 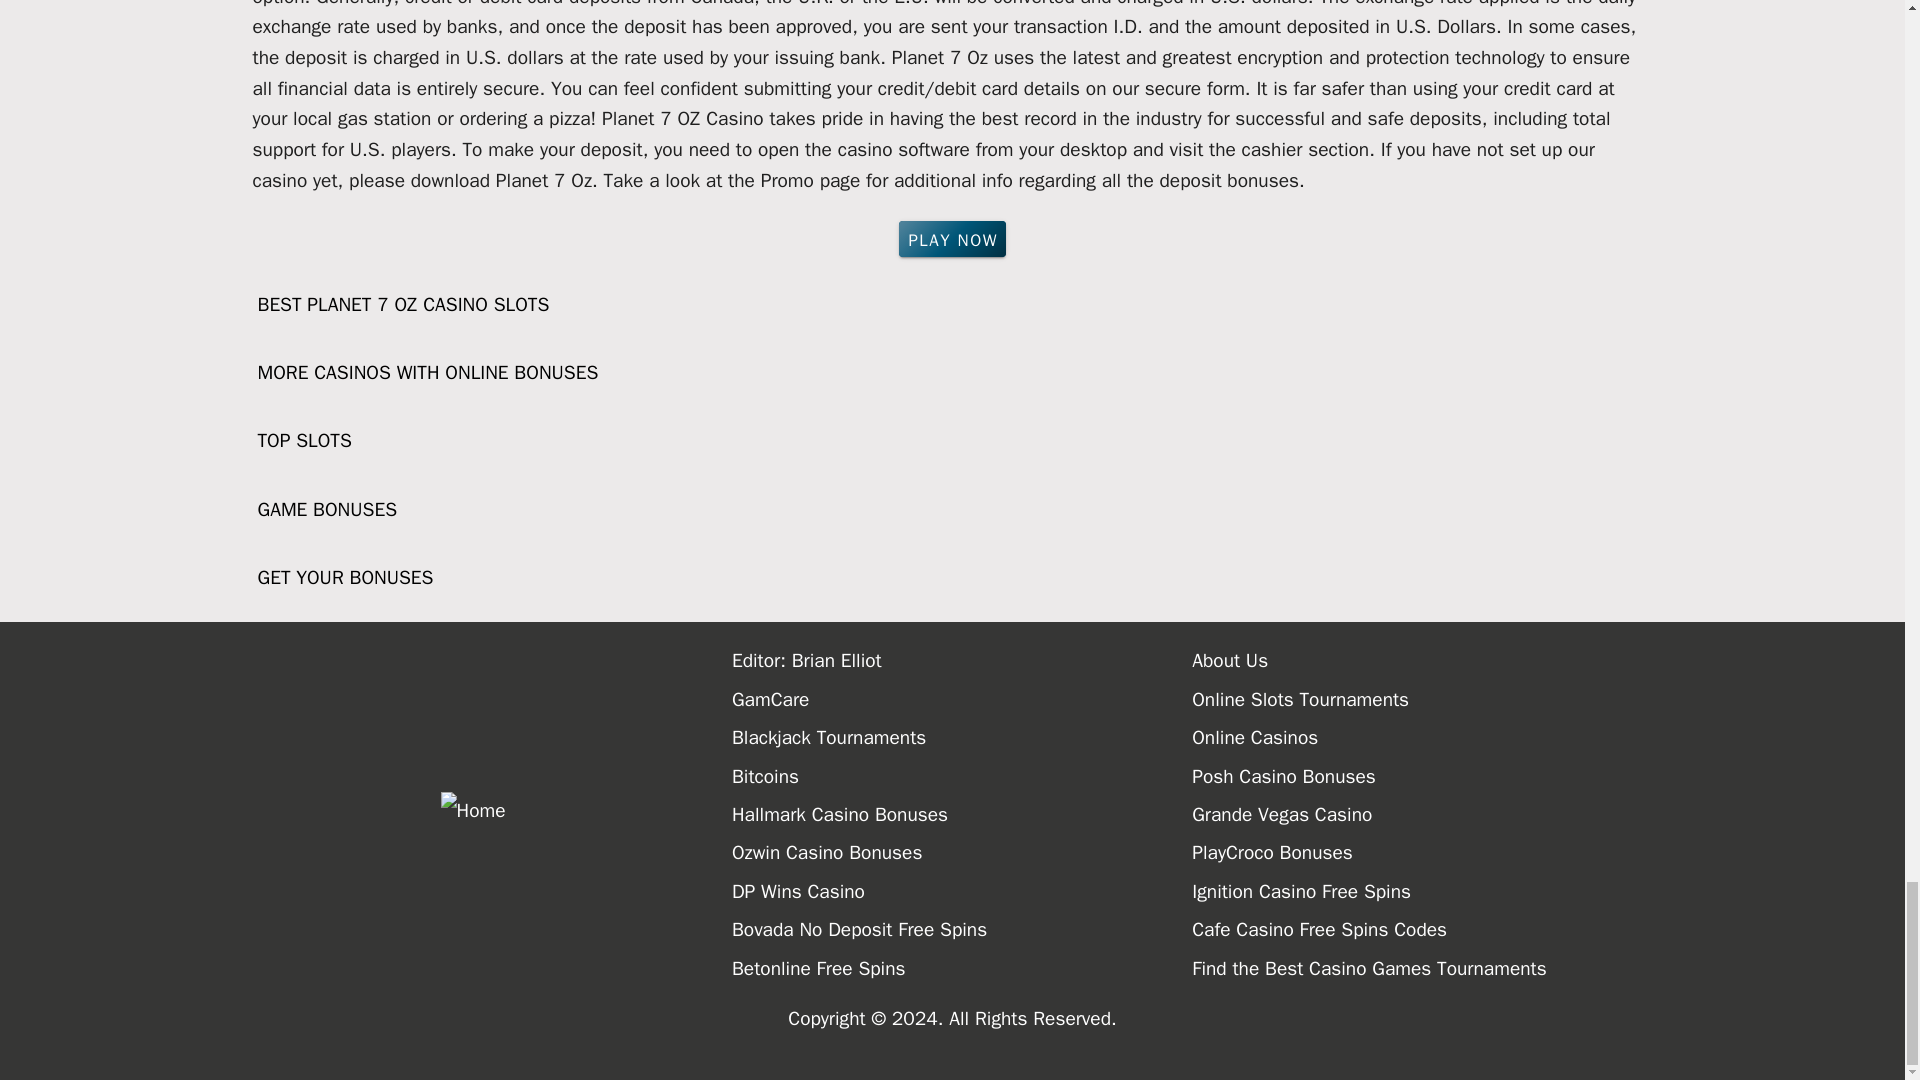 What do you see at coordinates (1422, 738) in the screenshot?
I see `Online Casinos` at bounding box center [1422, 738].